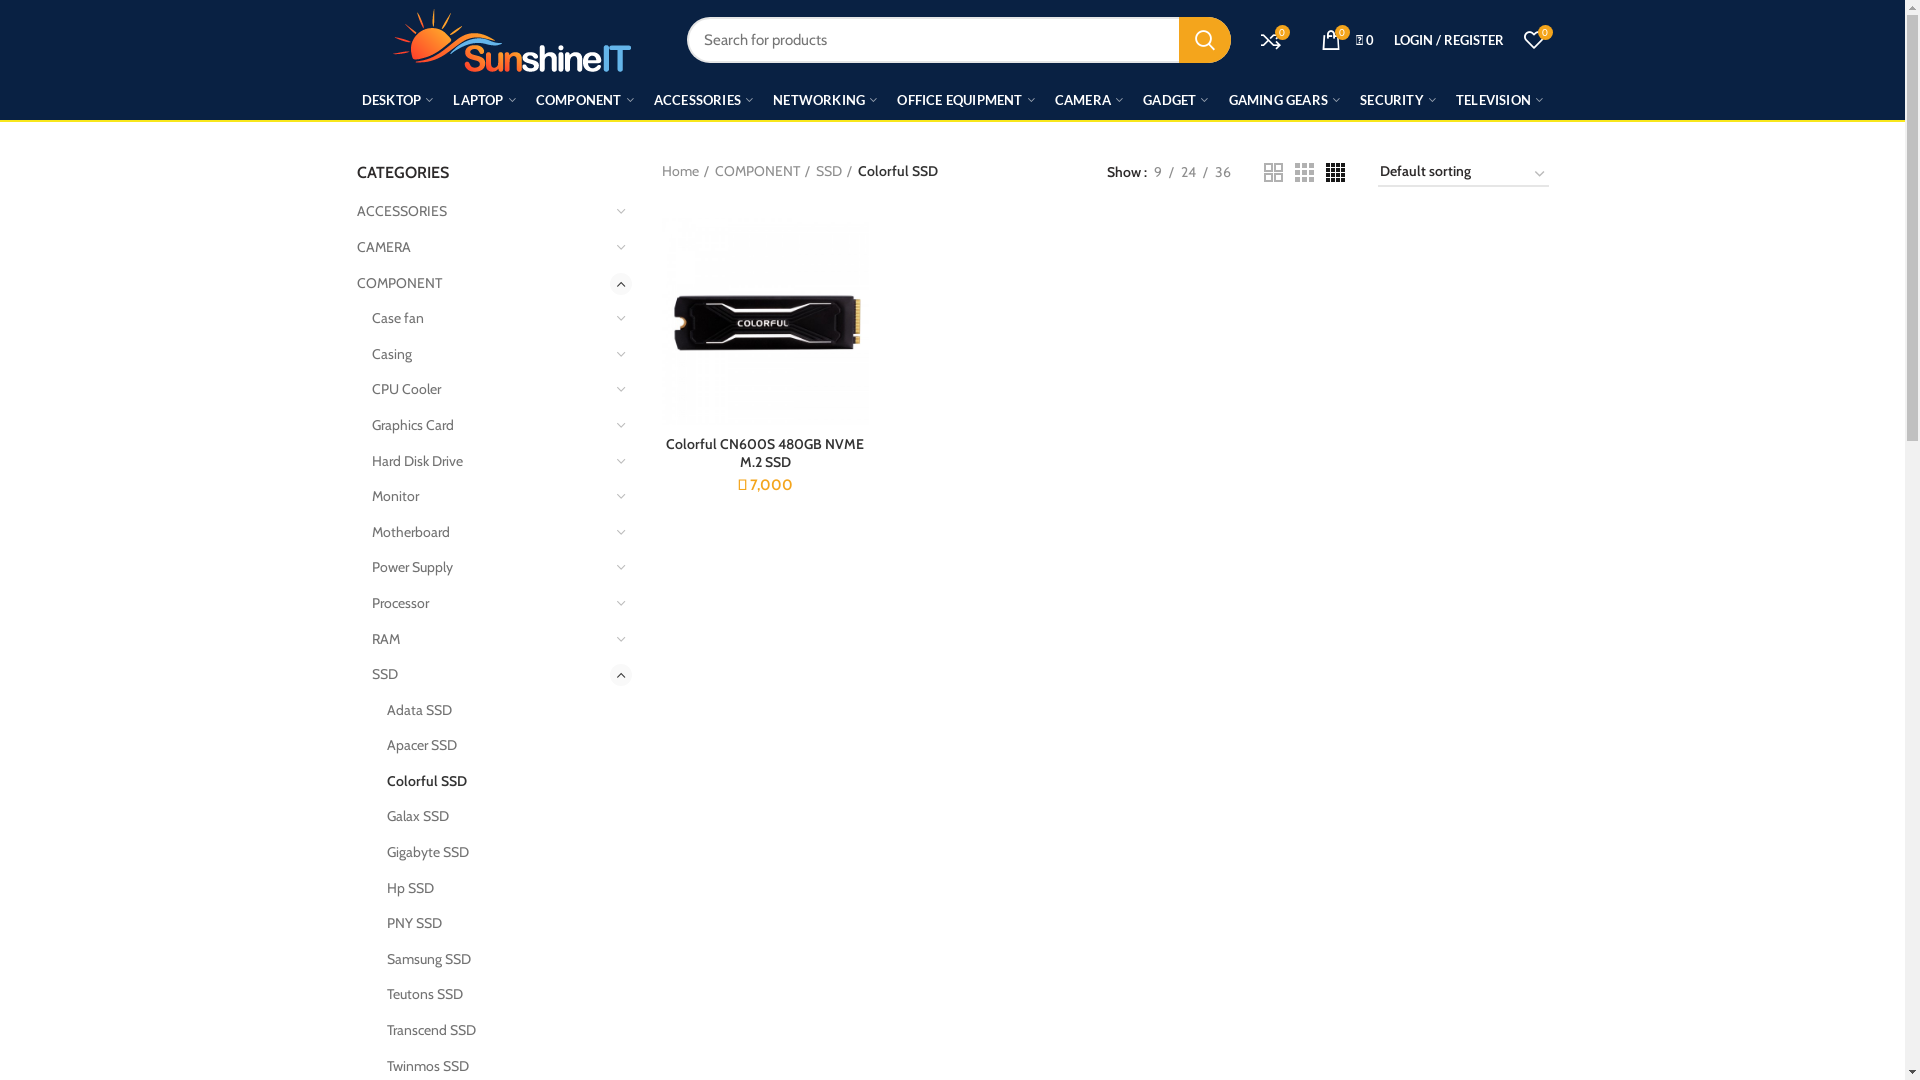 This screenshot has width=1920, height=1080. I want to click on LOGIN / REGISTER, so click(1449, 40).